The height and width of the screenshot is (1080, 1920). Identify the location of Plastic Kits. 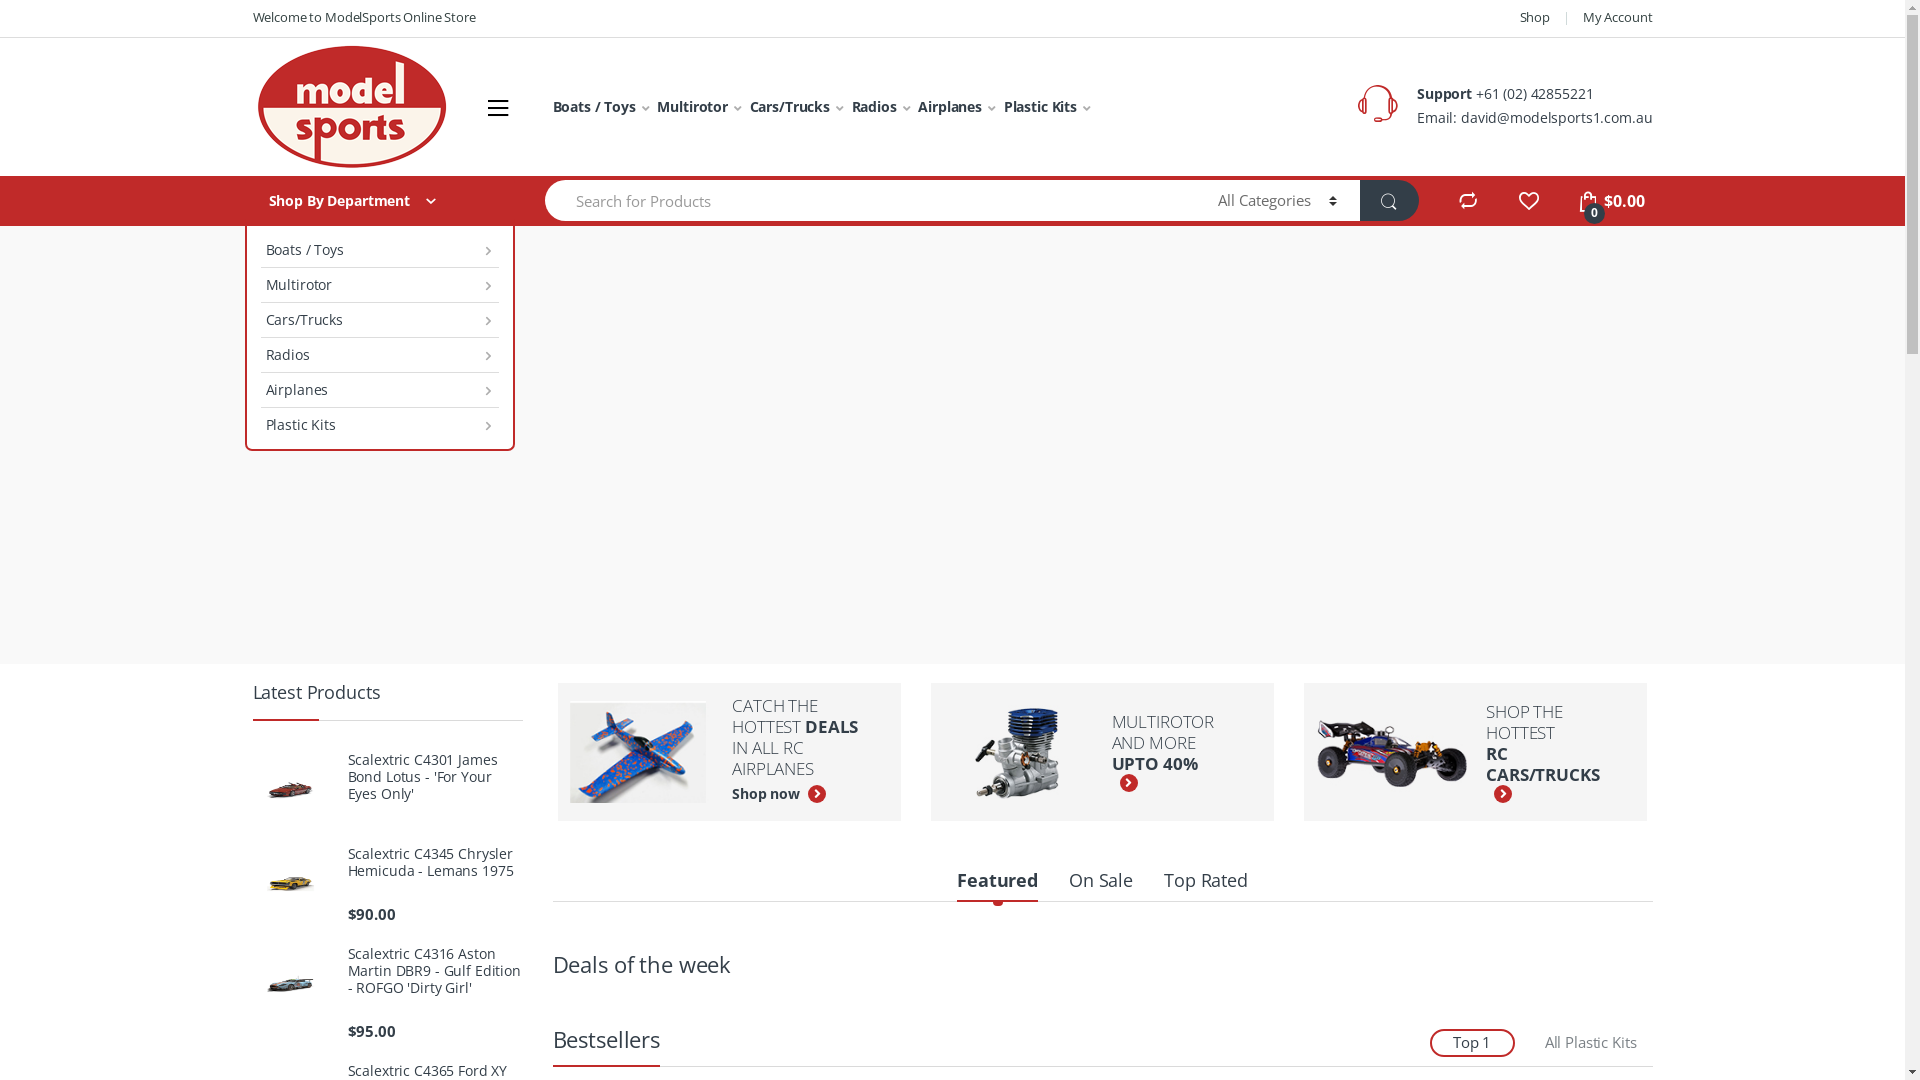
(379, 425).